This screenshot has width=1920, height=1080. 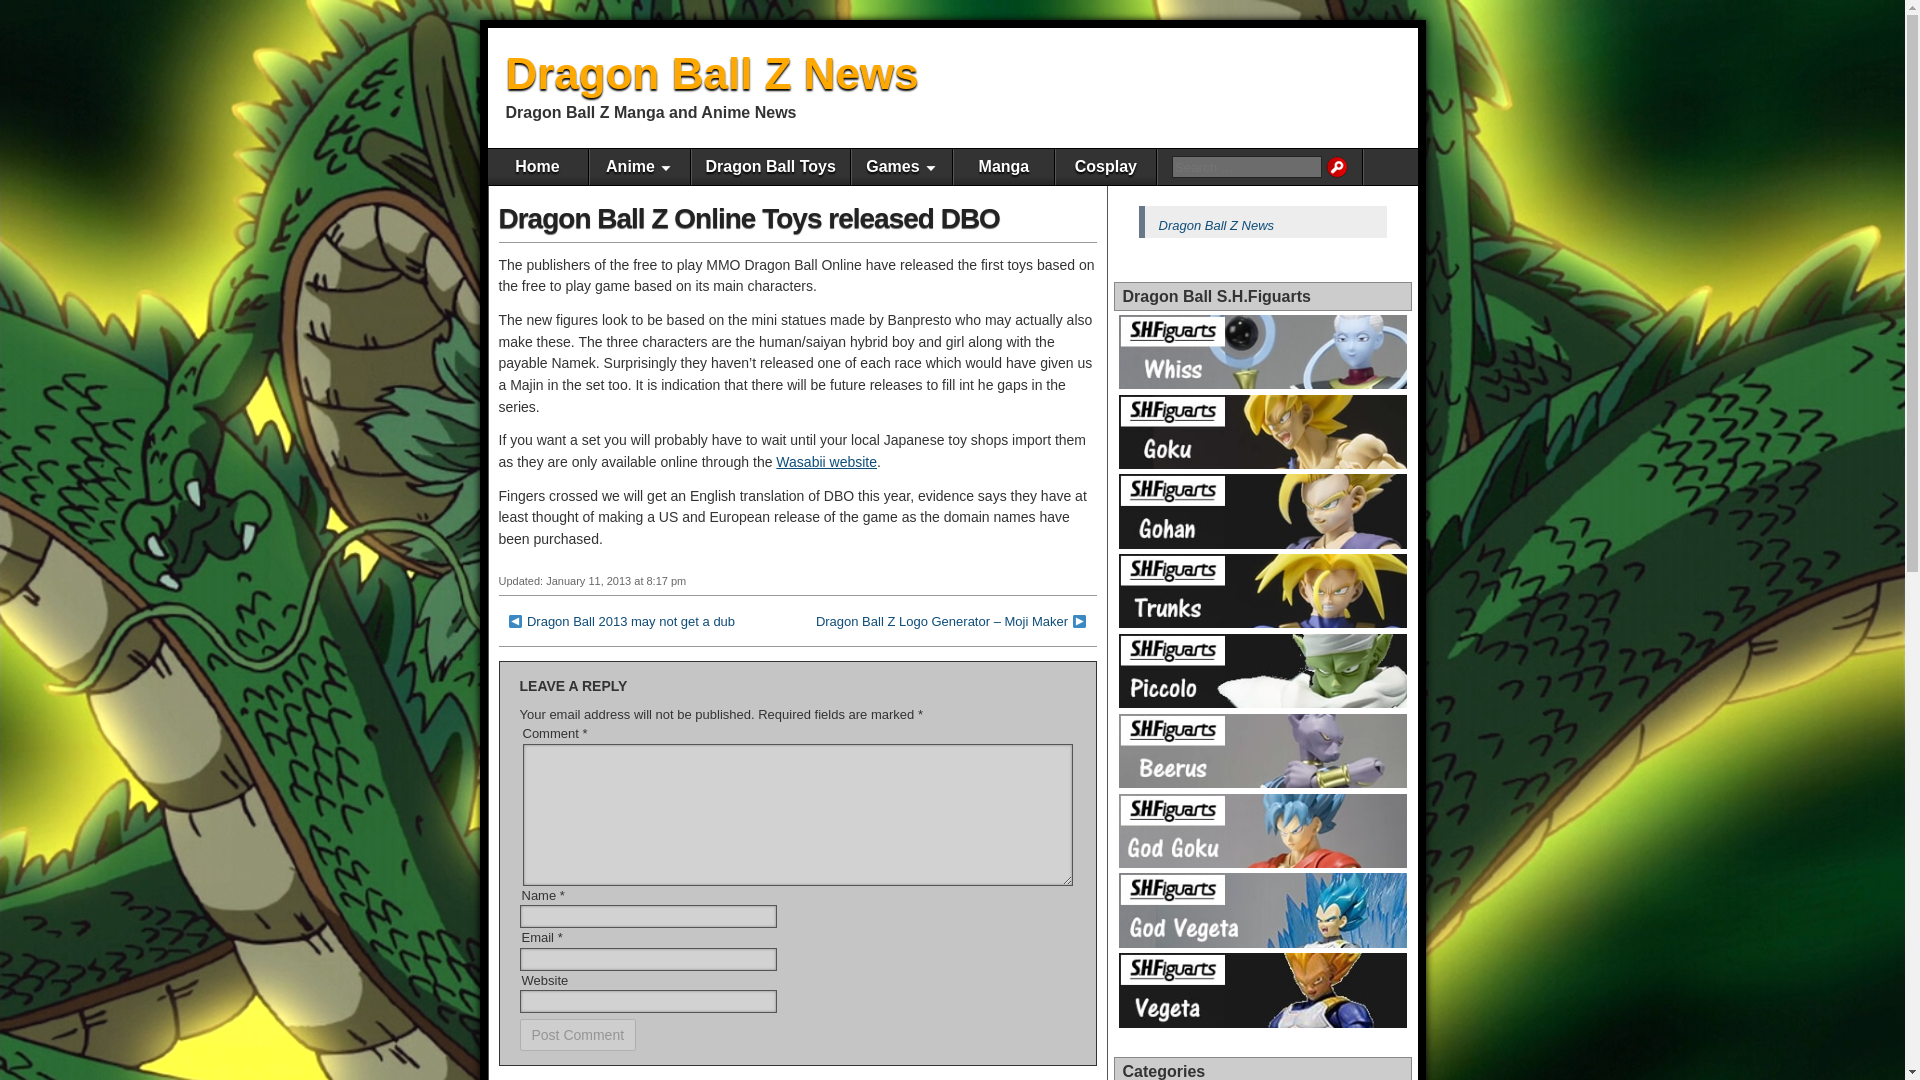 I want to click on Search, so click(x=1336, y=166).